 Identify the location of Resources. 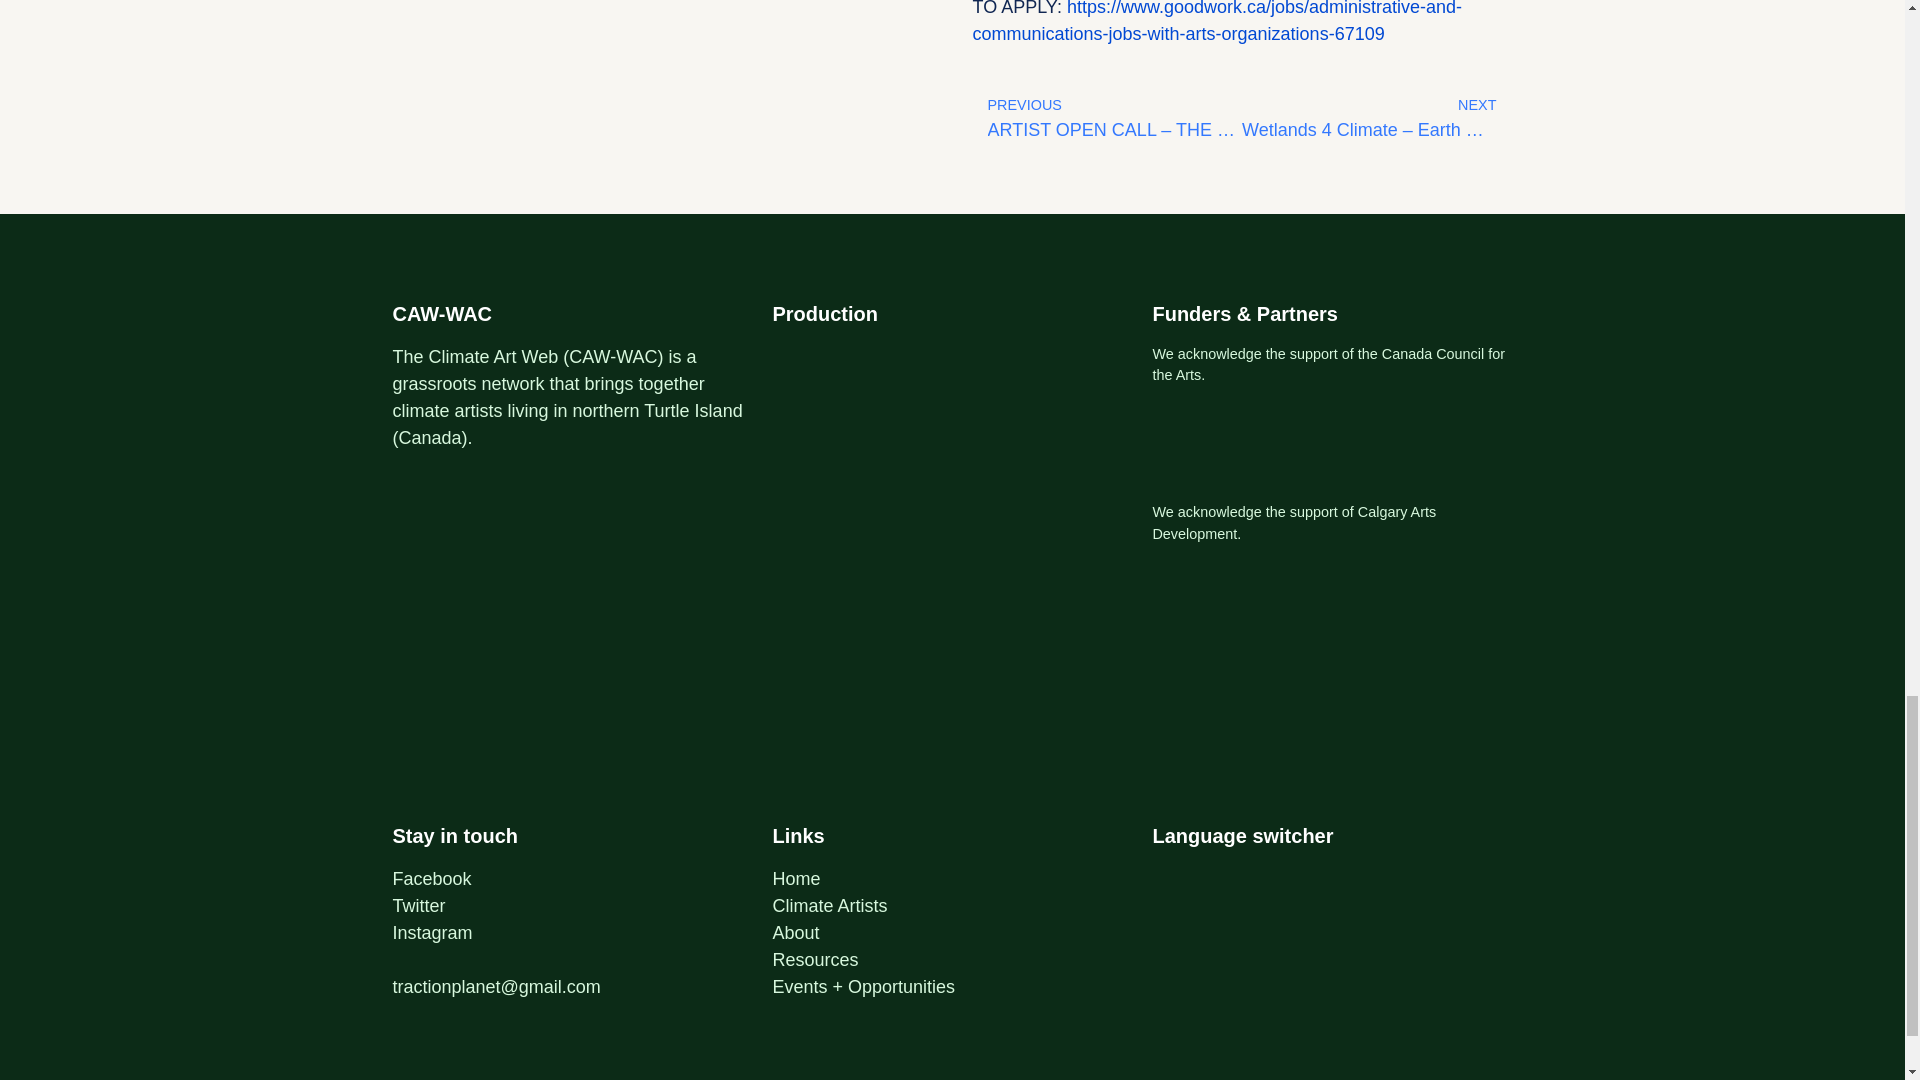
(814, 960).